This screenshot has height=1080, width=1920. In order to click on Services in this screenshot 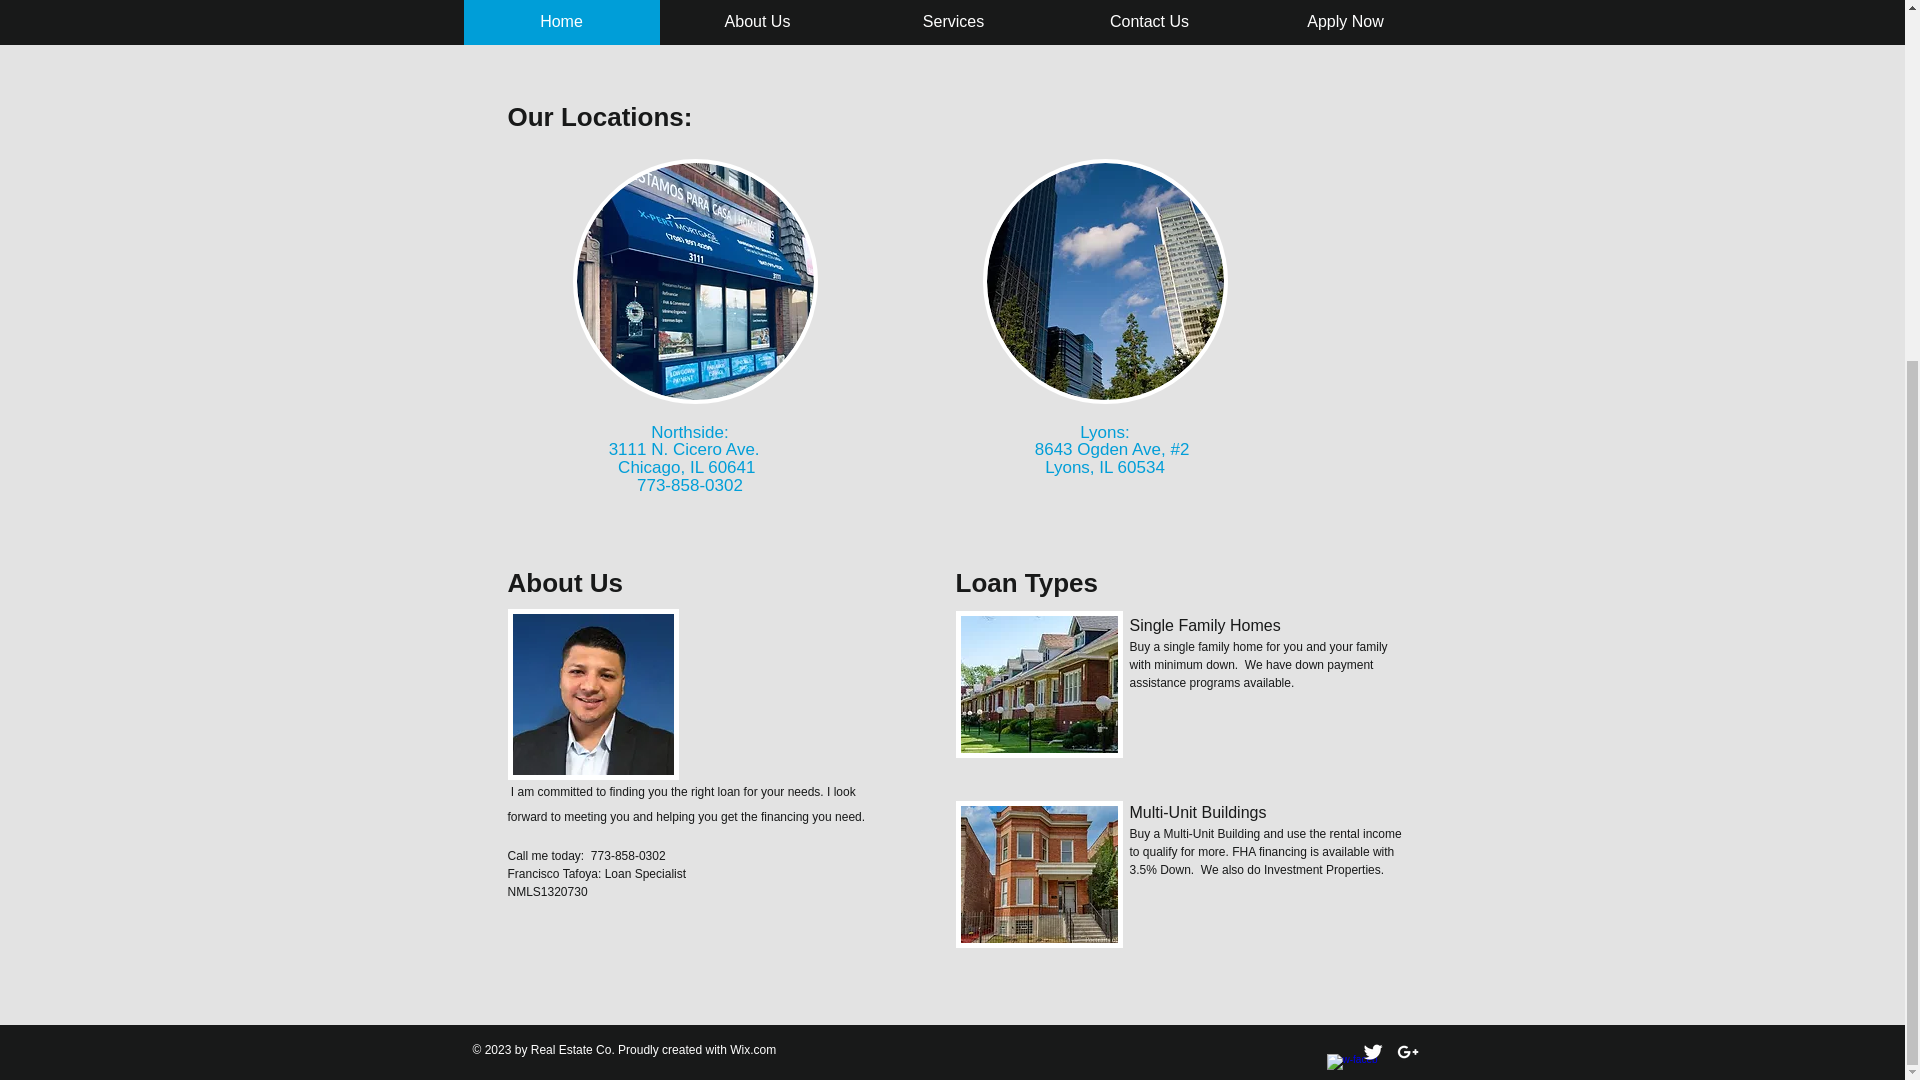, I will do `click(954, 22)`.